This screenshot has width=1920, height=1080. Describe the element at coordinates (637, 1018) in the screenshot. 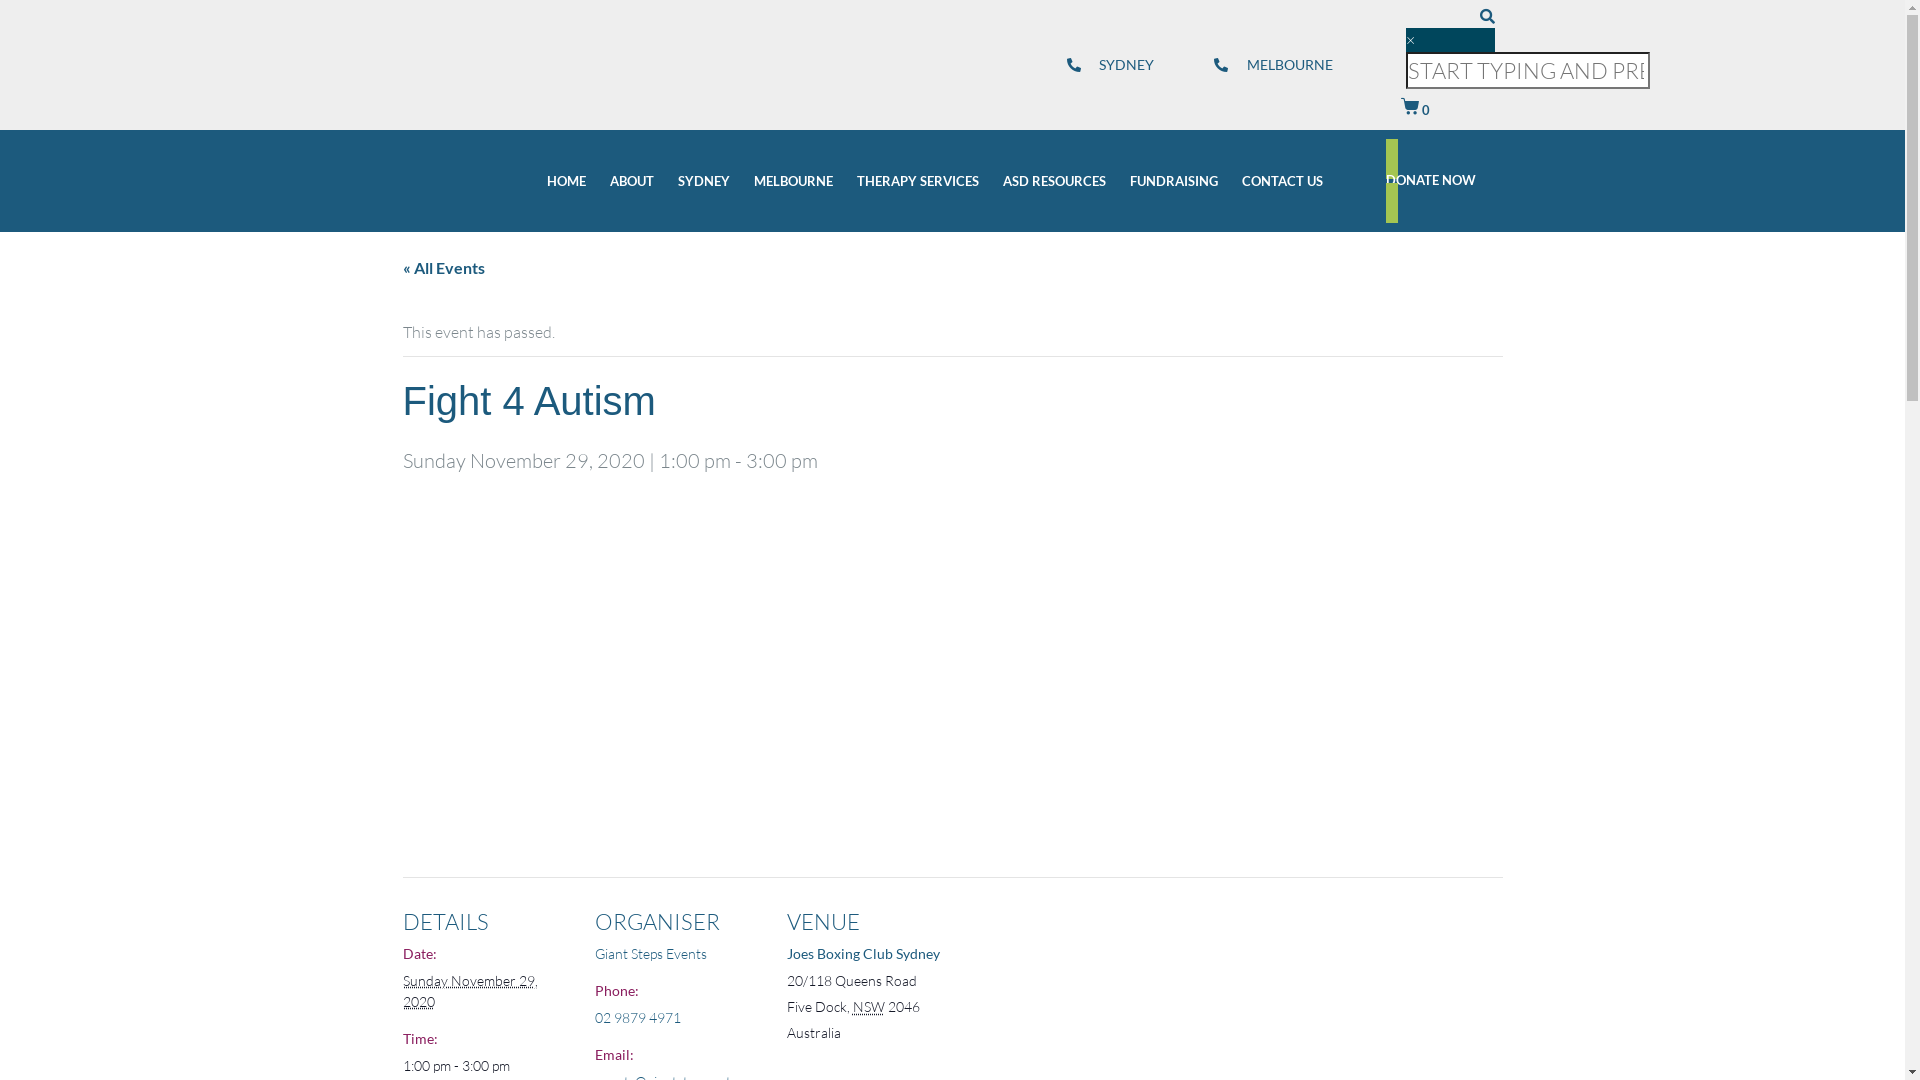

I see `02 9879 4971` at that location.